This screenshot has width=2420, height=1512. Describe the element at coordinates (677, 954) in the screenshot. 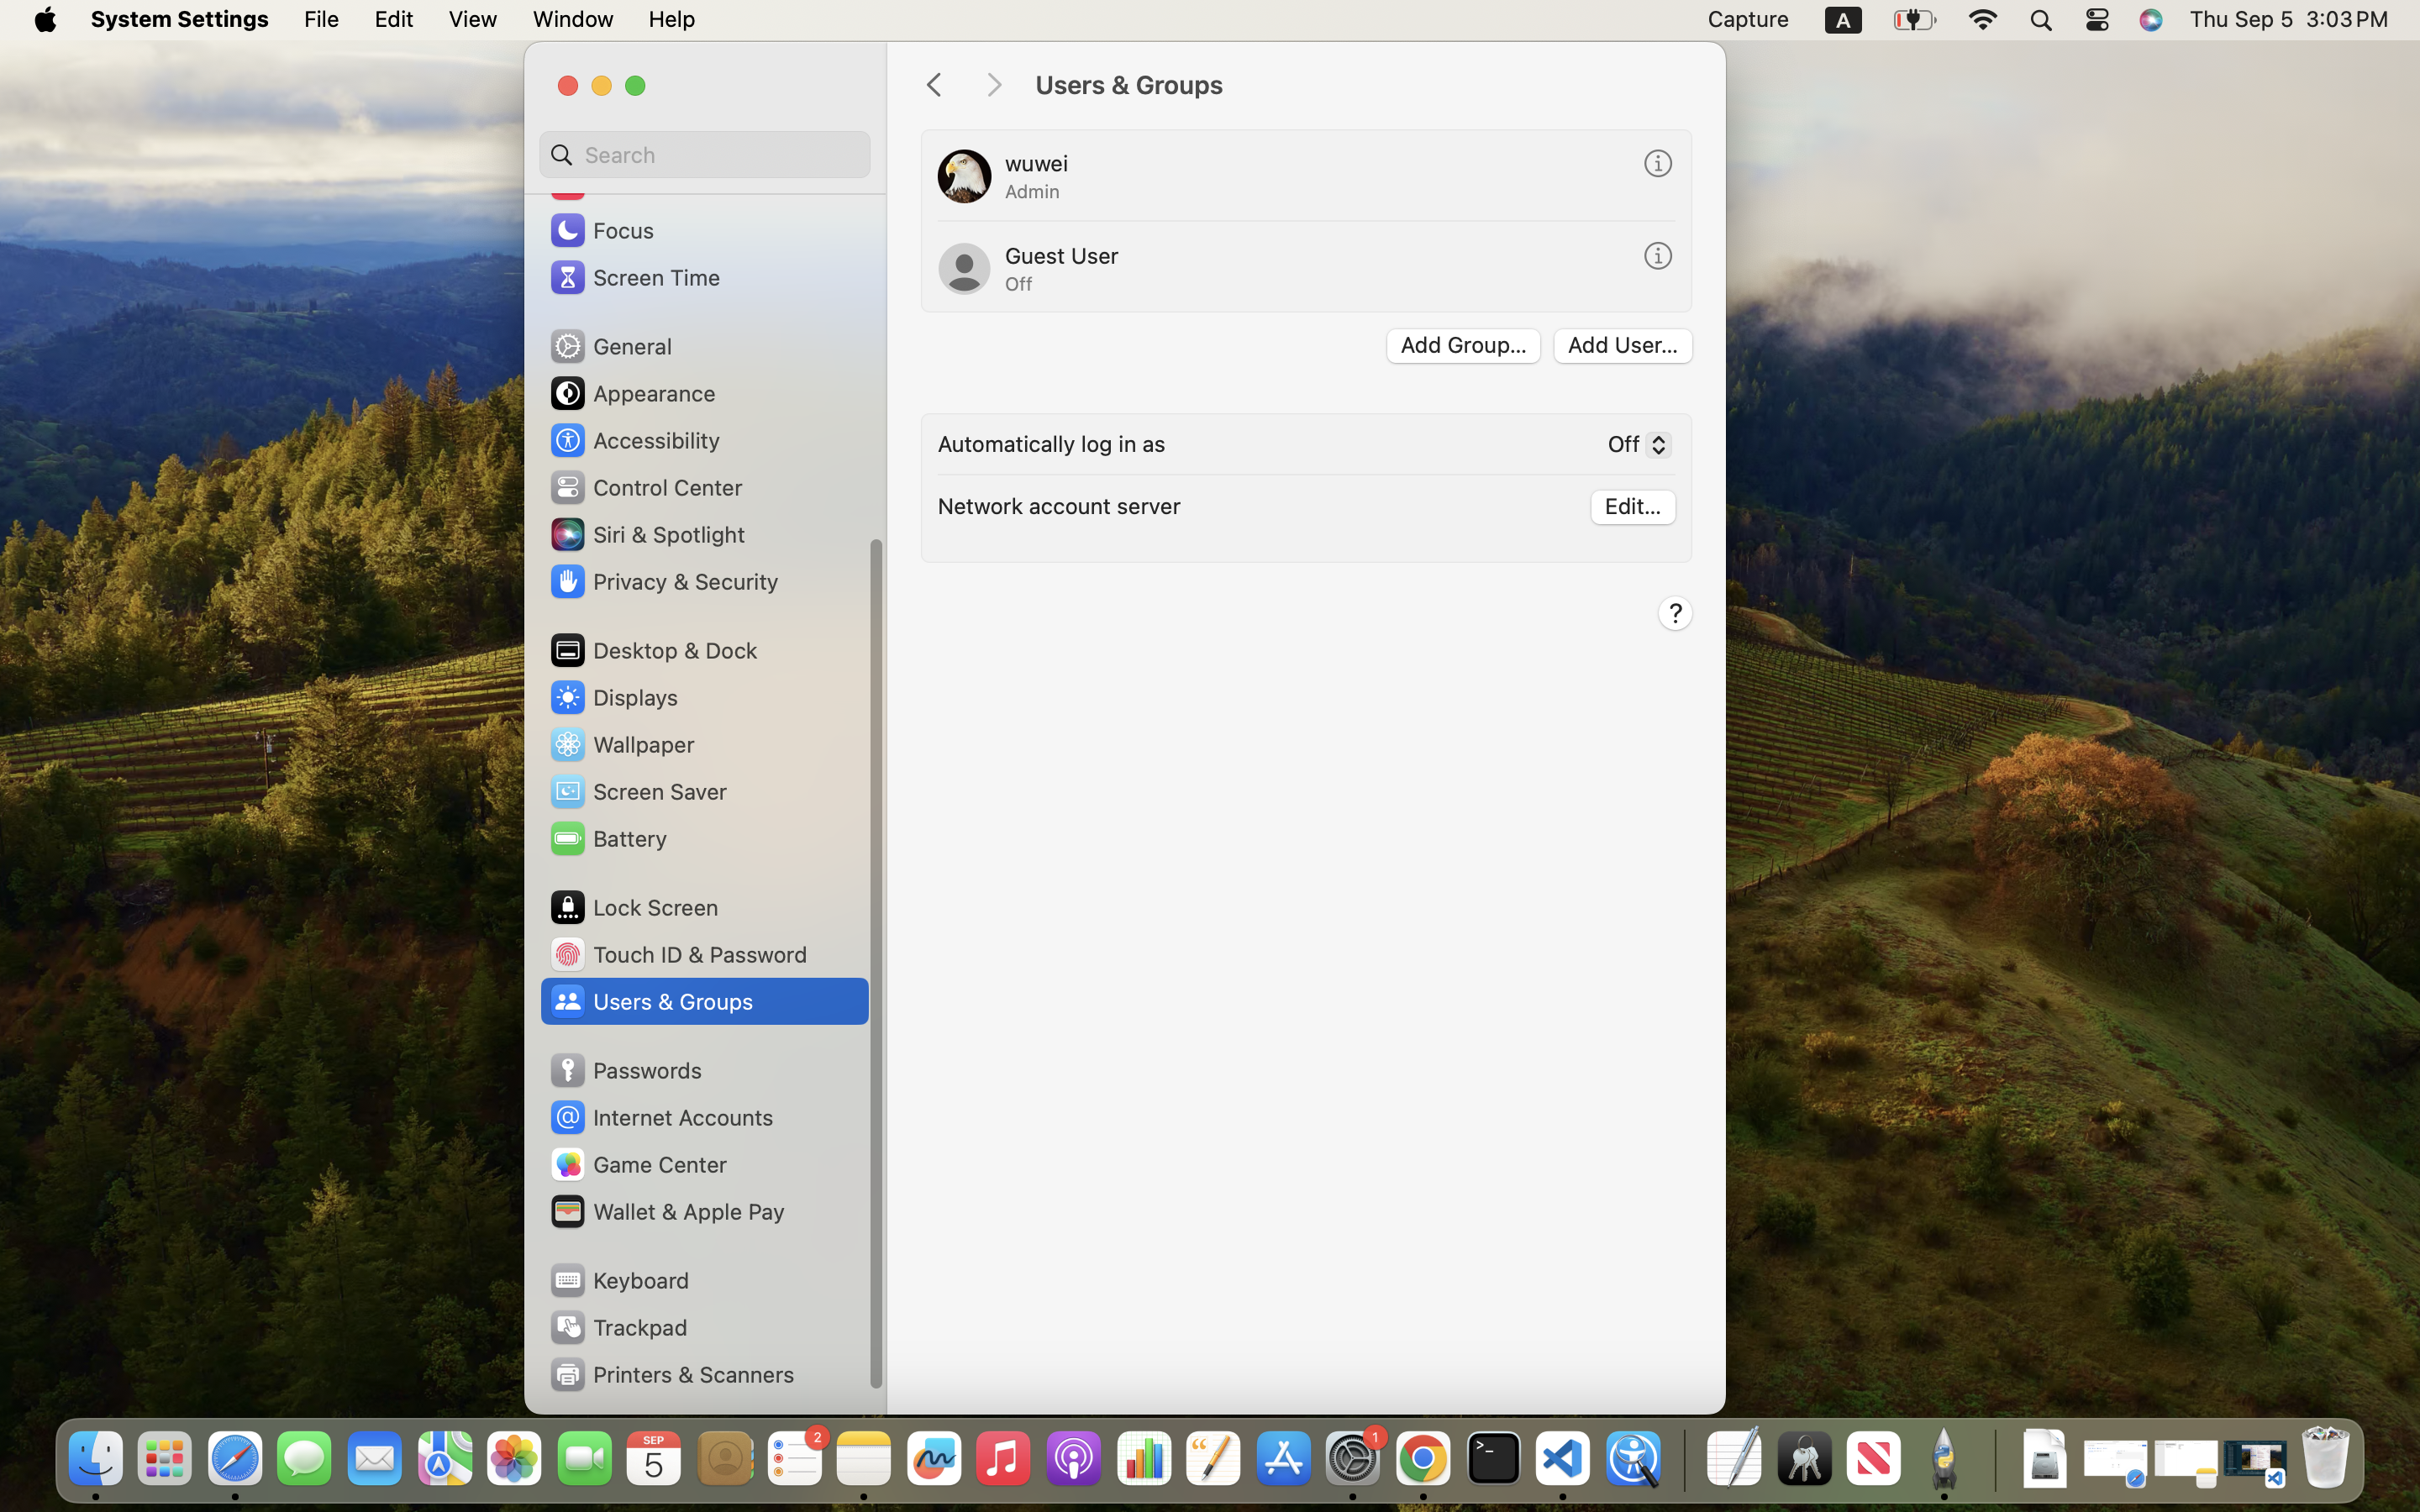

I see `Touch ID & Password` at that location.